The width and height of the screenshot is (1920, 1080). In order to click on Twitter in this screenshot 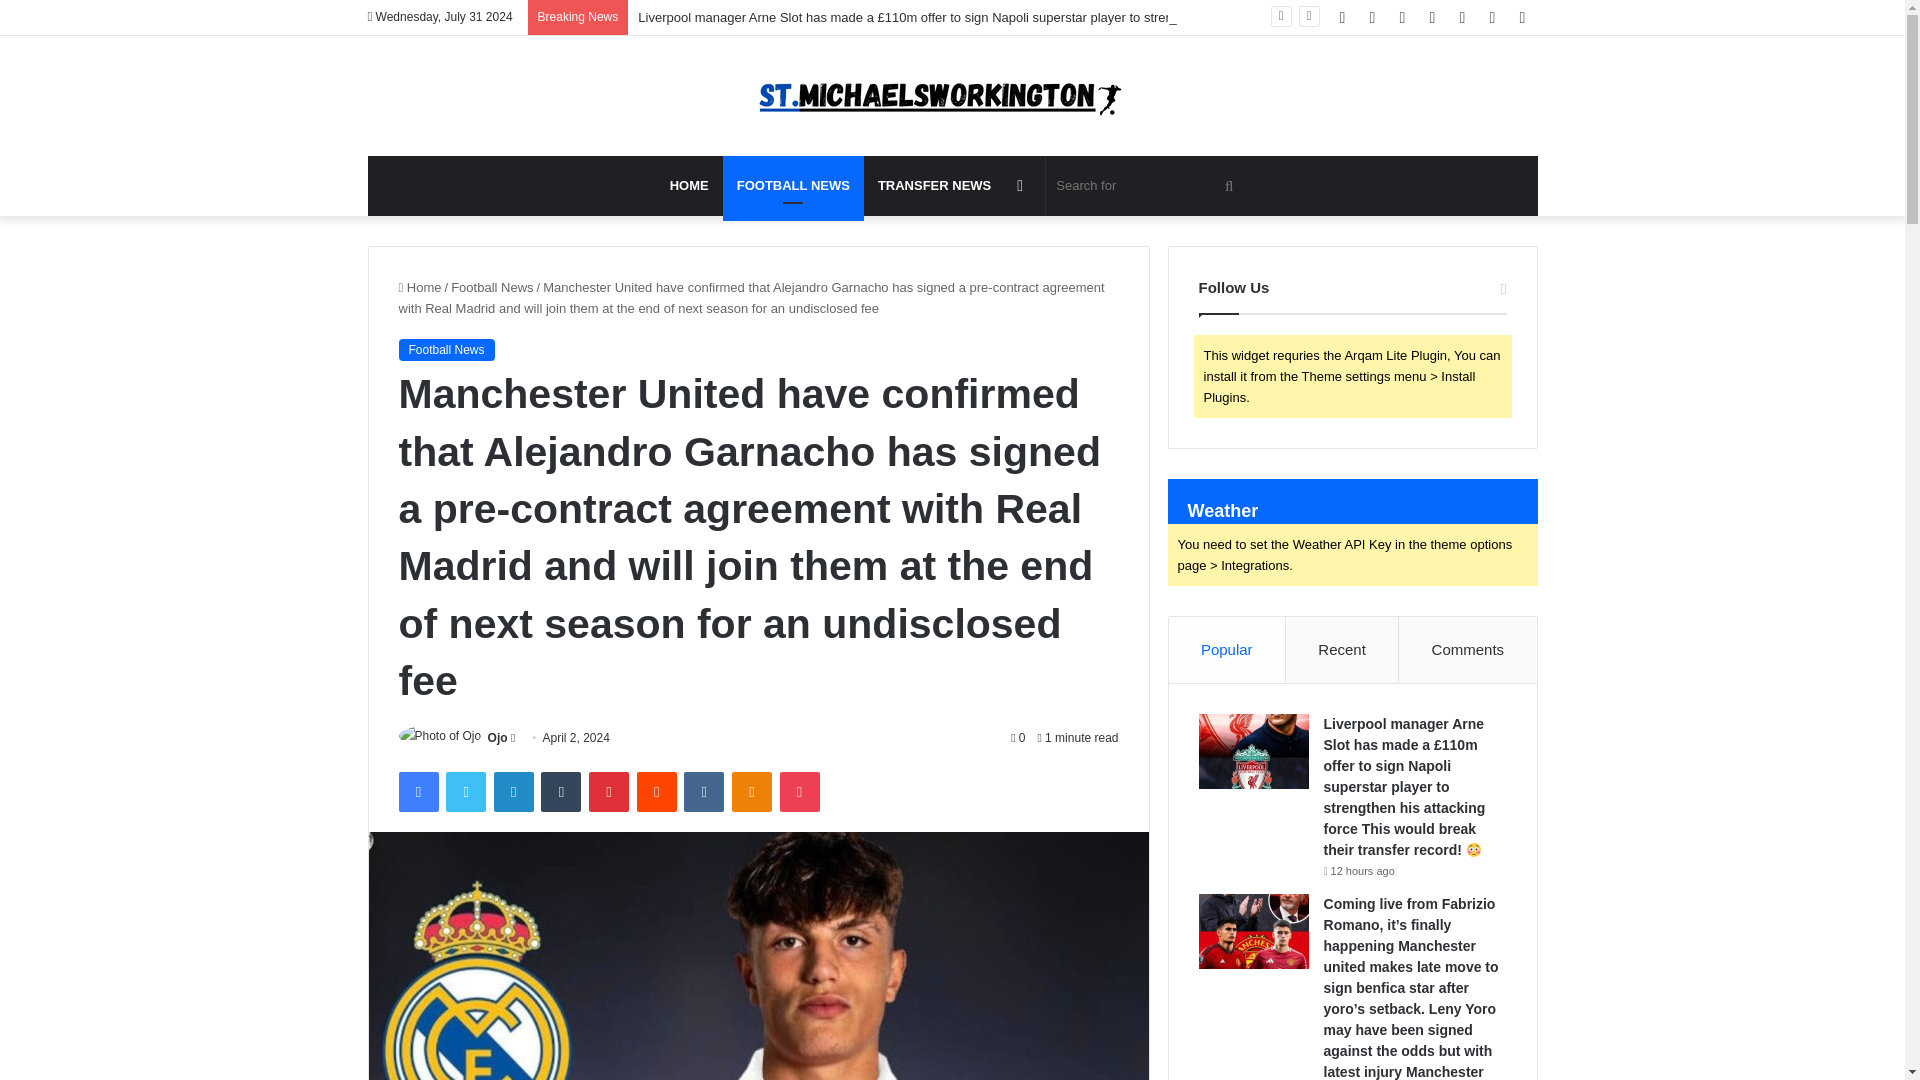, I will do `click(465, 792)`.